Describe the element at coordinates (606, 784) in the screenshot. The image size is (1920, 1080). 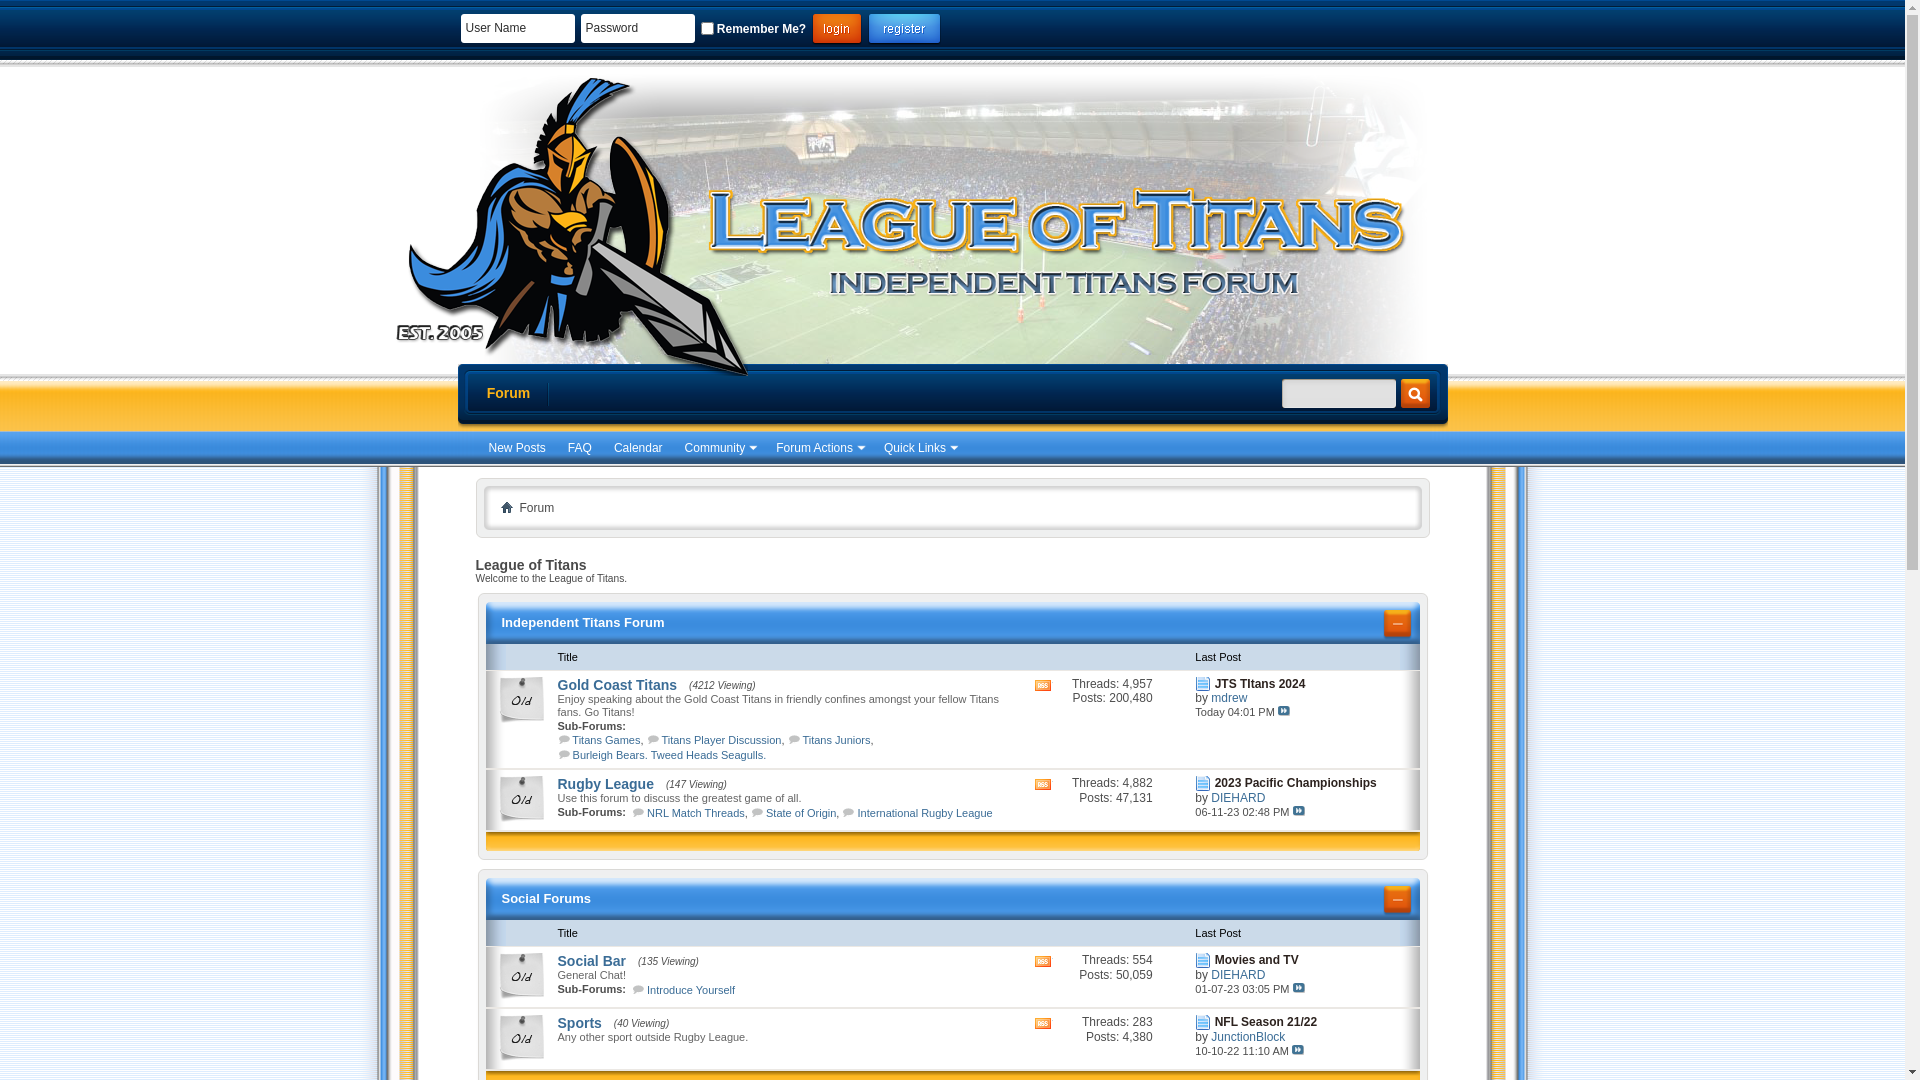
I see `Rugby League` at that location.